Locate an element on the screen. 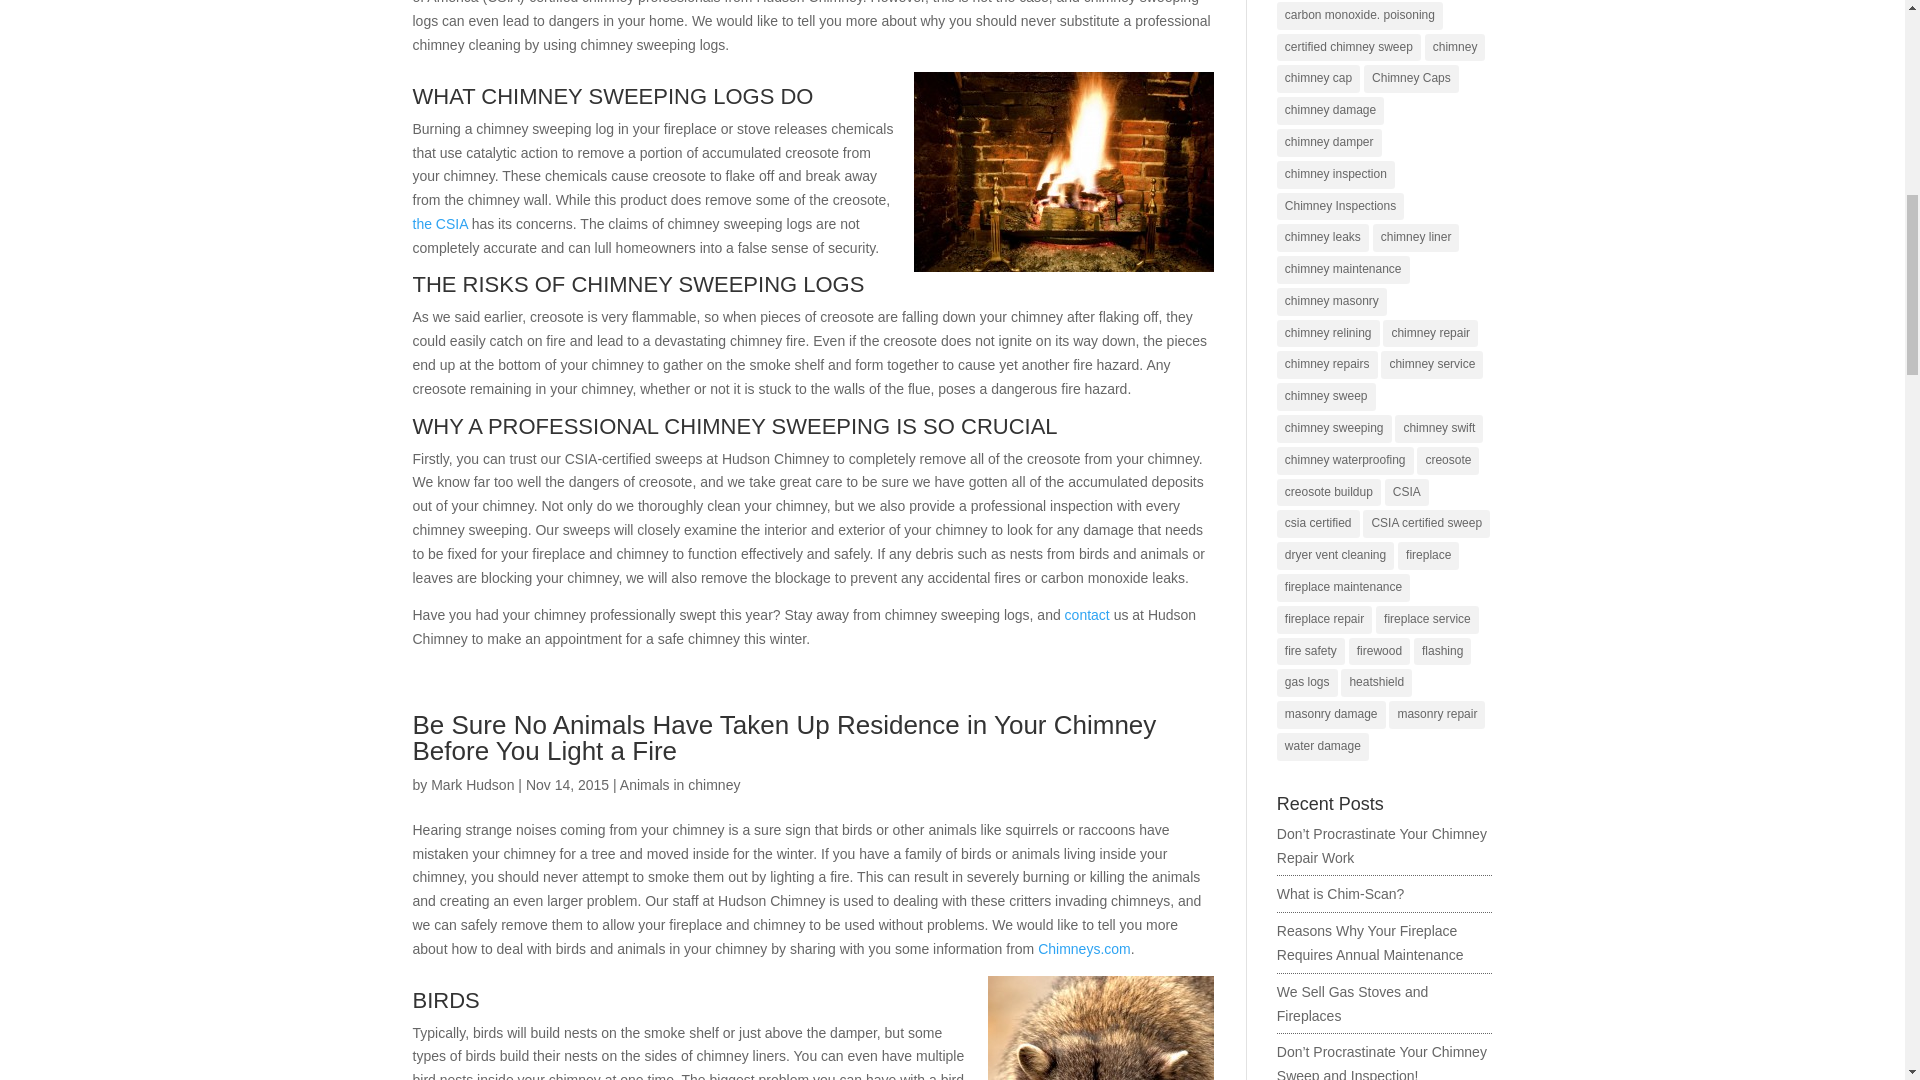 The height and width of the screenshot is (1080, 1920). the CSIA is located at coordinates (439, 224).